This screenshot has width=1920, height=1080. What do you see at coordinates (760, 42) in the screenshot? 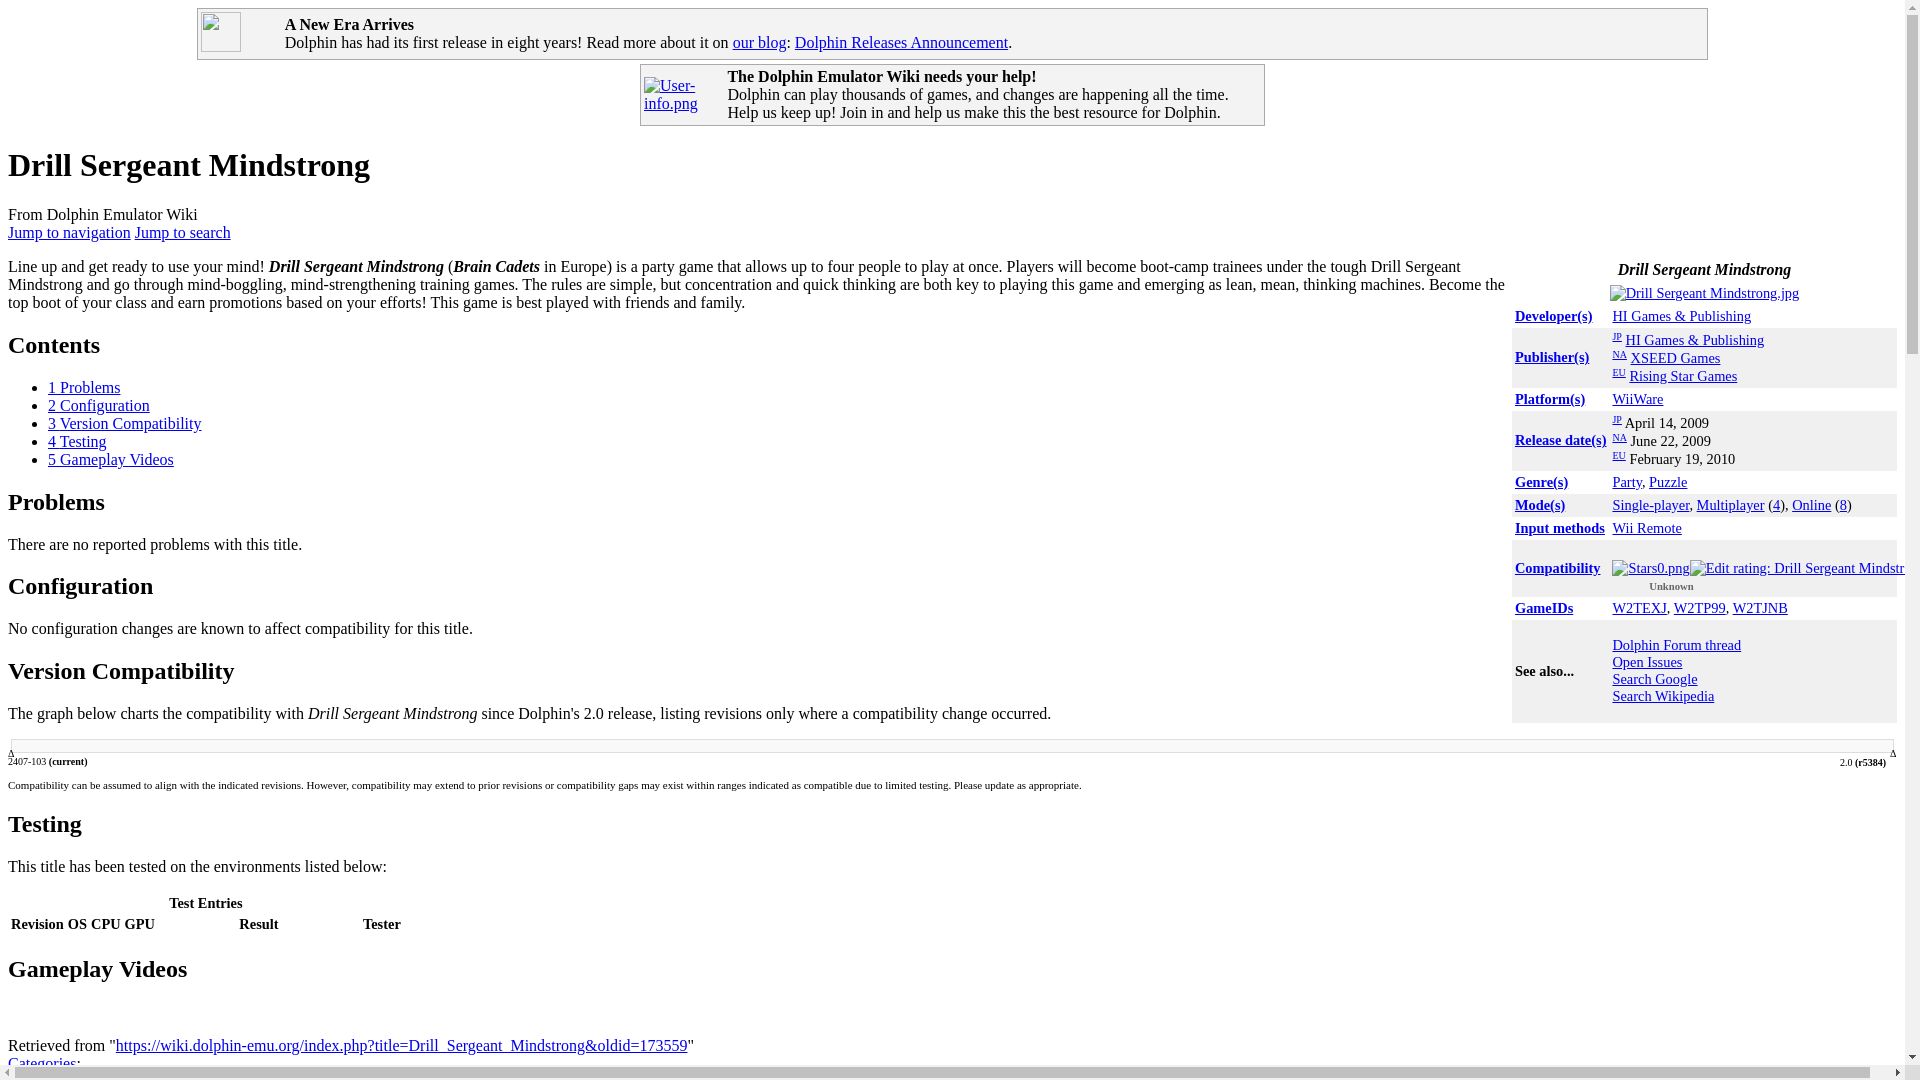
I see `our blog` at bounding box center [760, 42].